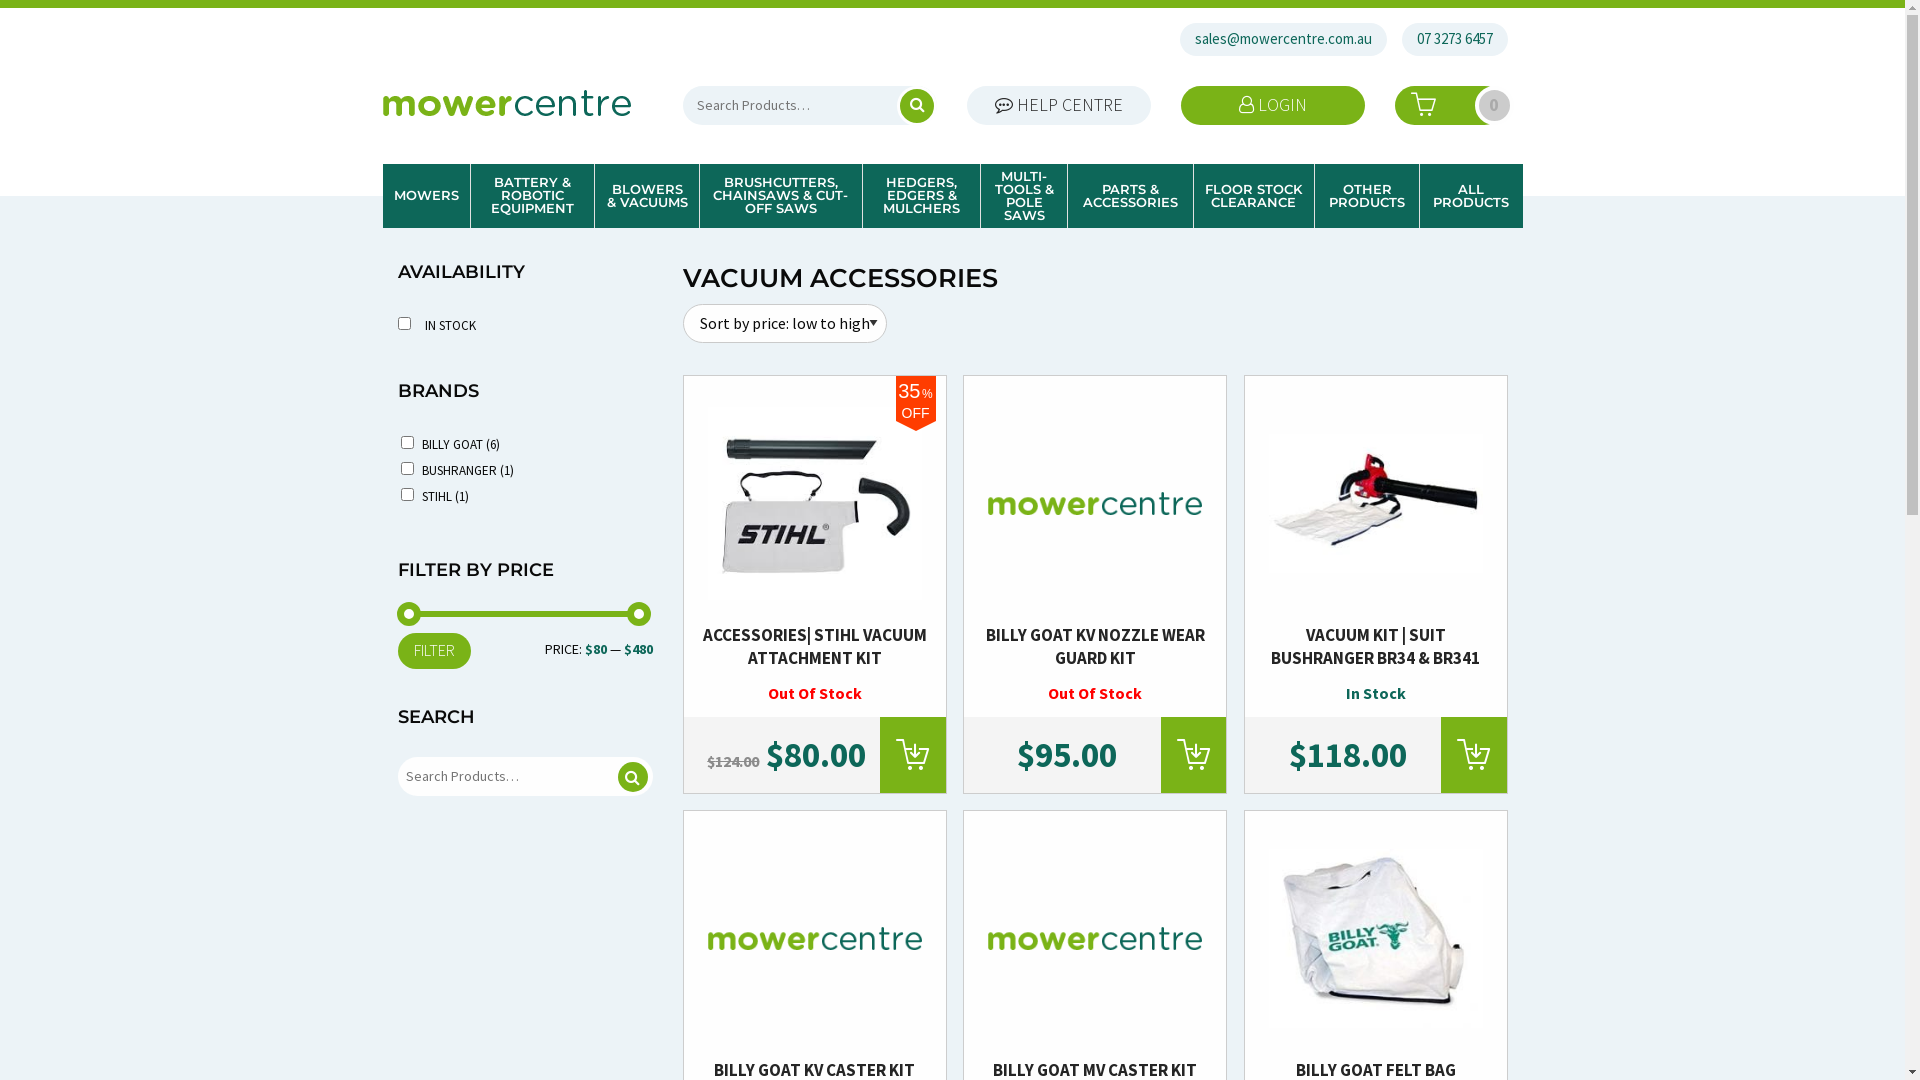 The height and width of the screenshot is (1080, 1920). Describe the element at coordinates (434, 651) in the screenshot. I see `FILTER` at that location.